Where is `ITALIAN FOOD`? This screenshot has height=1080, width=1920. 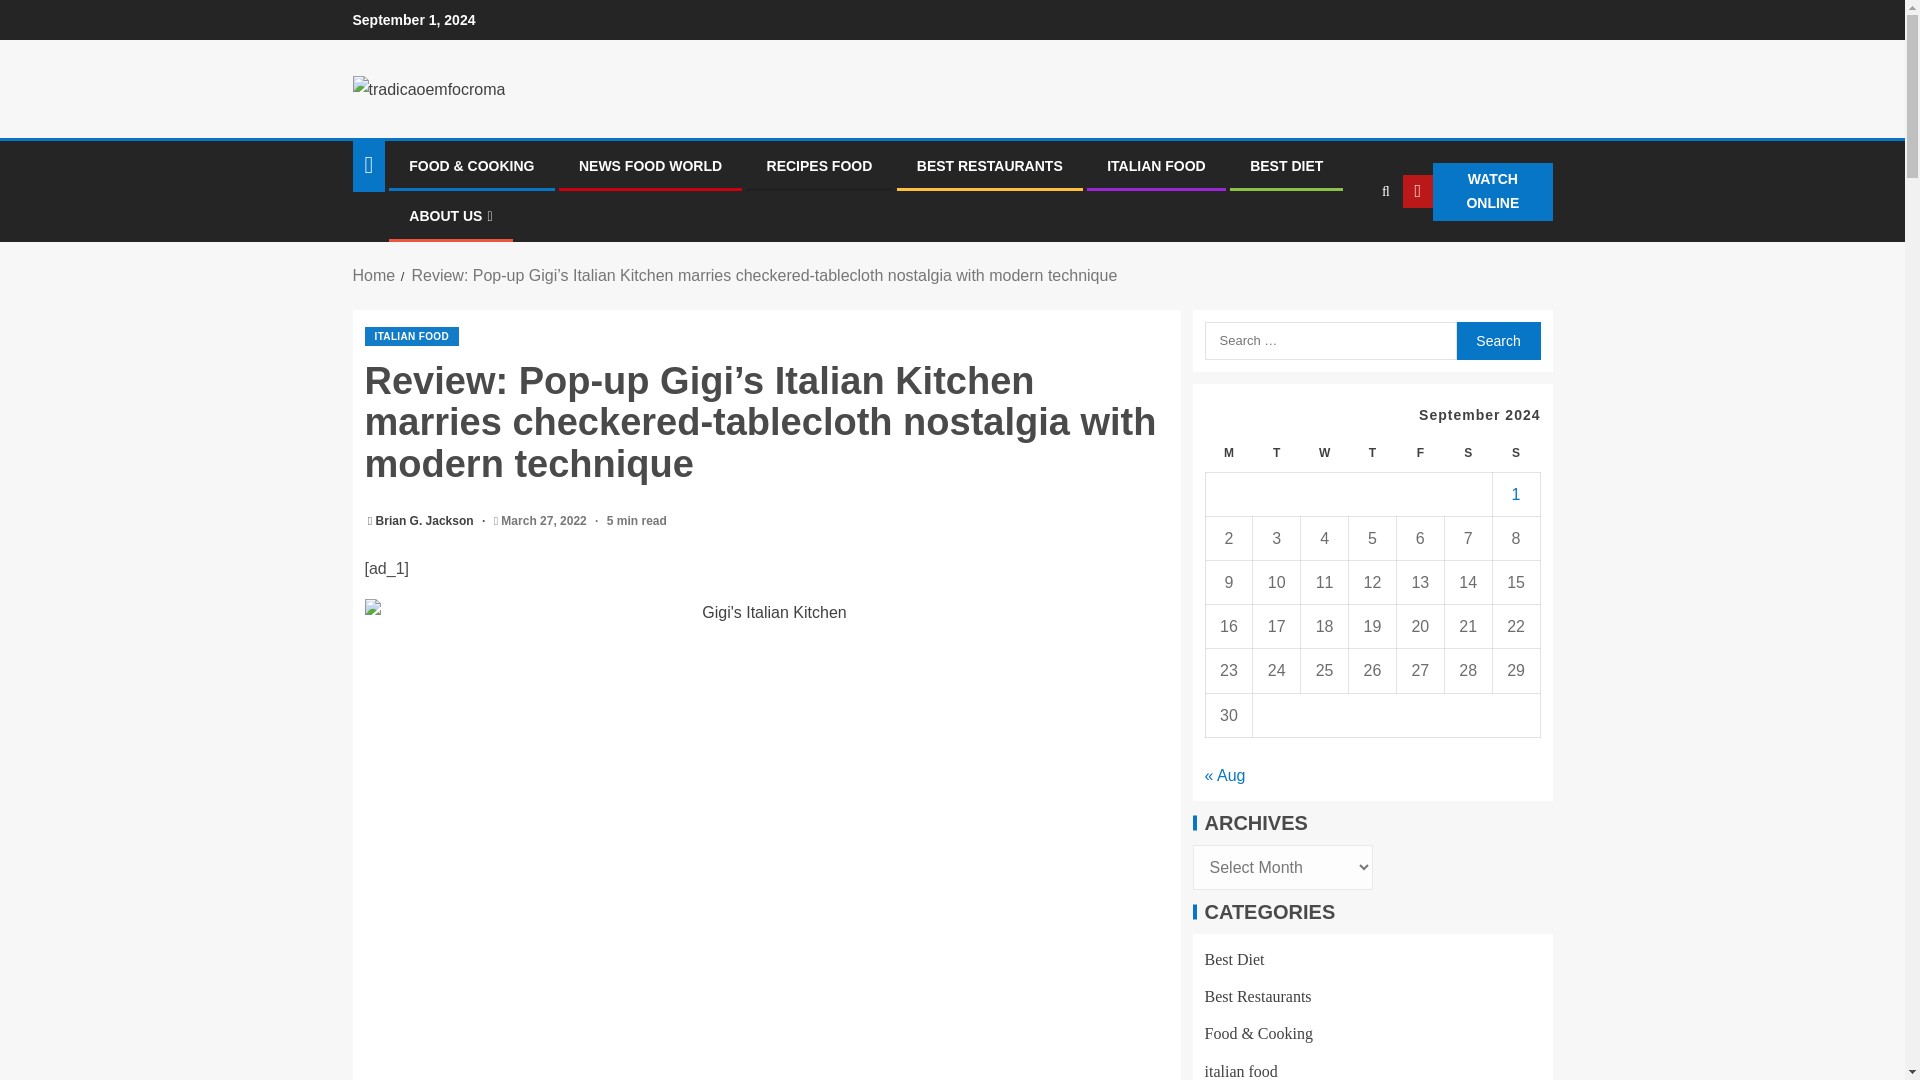
ITALIAN FOOD is located at coordinates (1156, 165).